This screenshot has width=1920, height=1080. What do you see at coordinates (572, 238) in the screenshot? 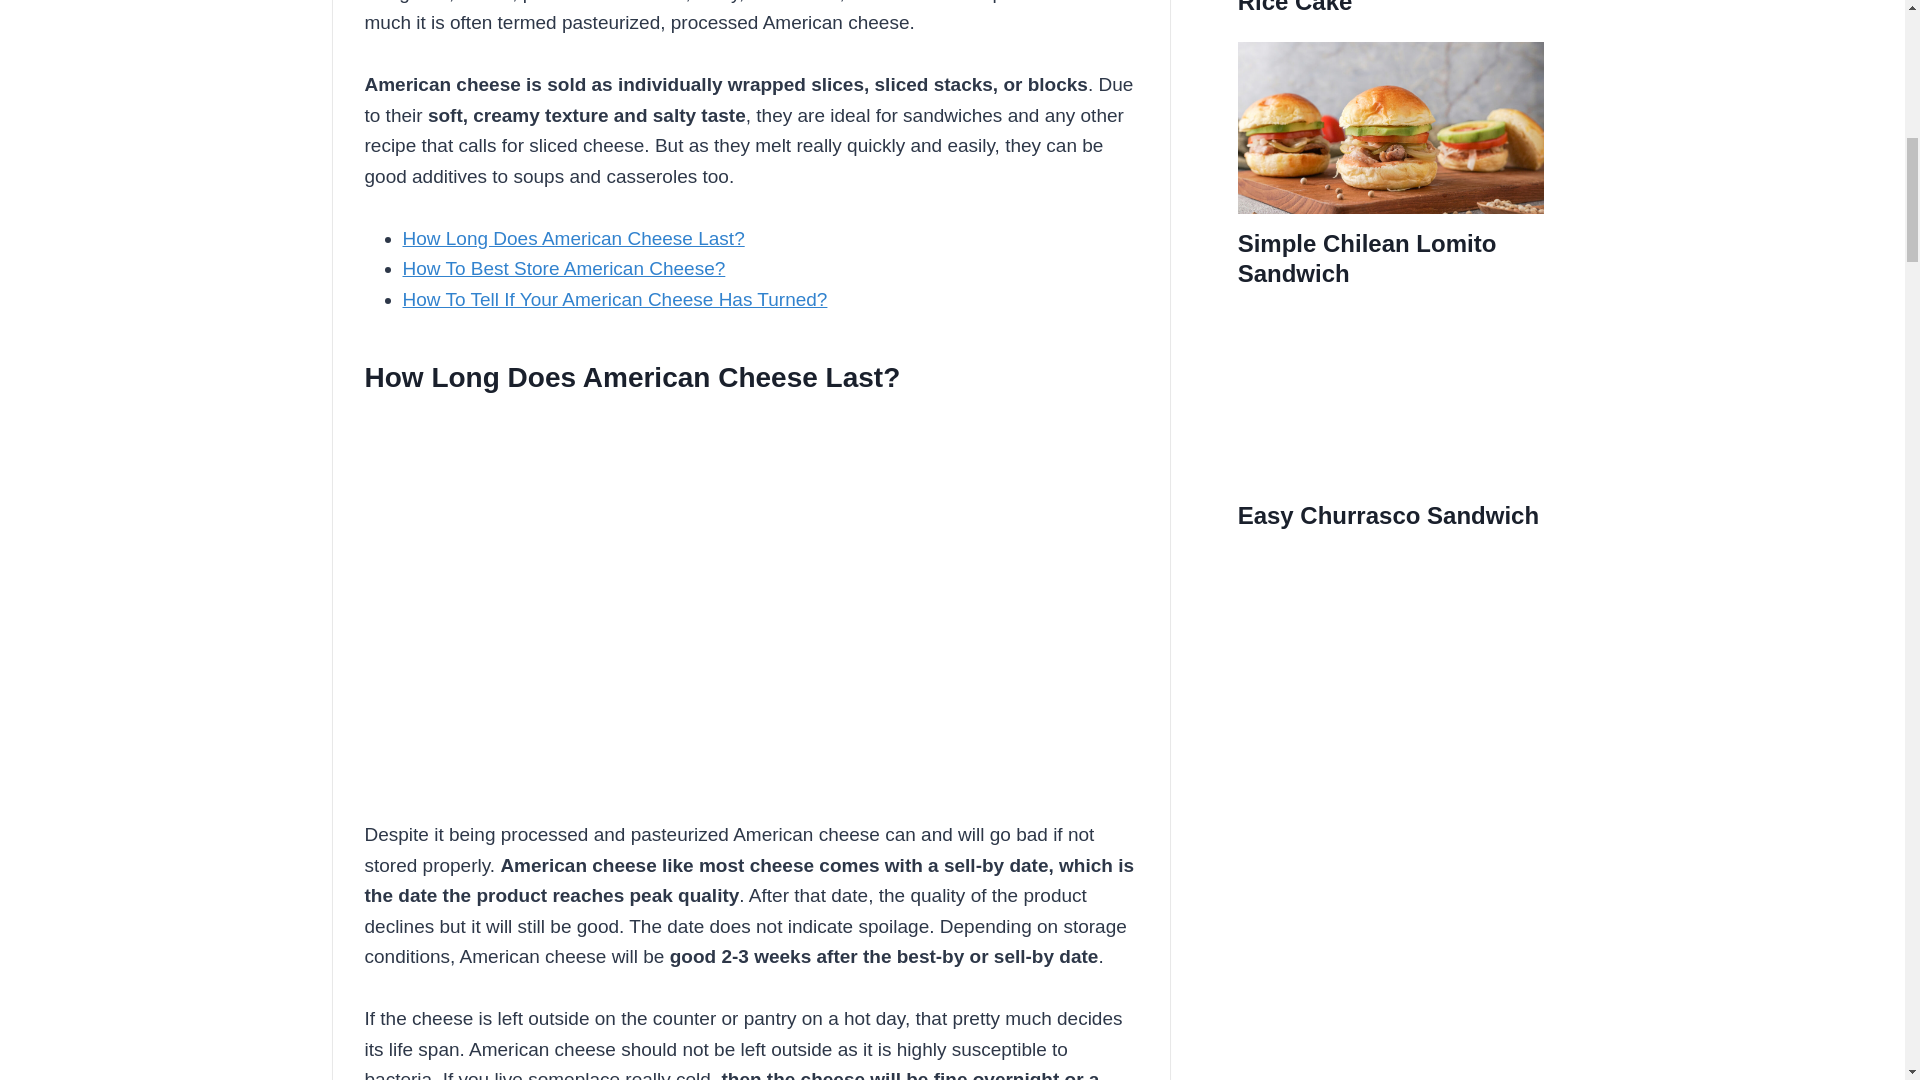
I see `How Long Does American Cheese Last?` at bounding box center [572, 238].